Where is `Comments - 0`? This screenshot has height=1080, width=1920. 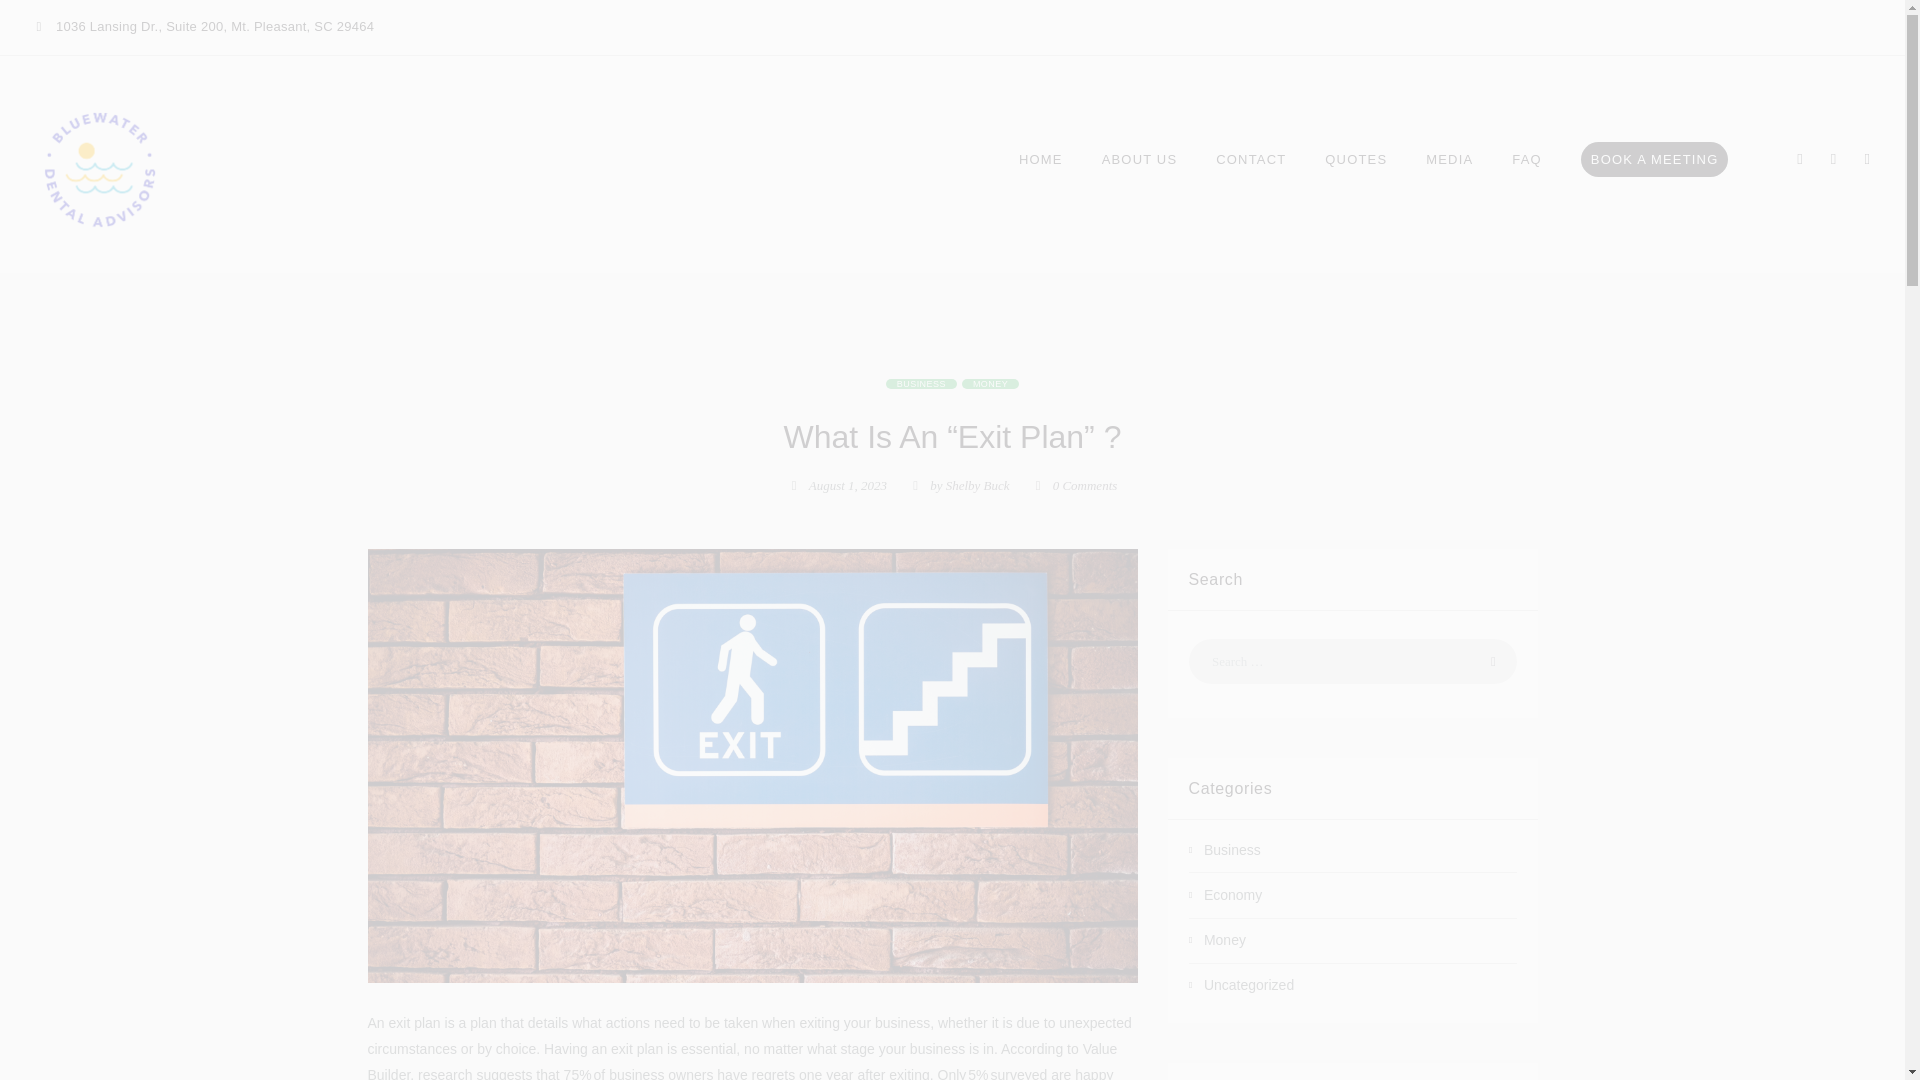
Comments - 0 is located at coordinates (1074, 485).